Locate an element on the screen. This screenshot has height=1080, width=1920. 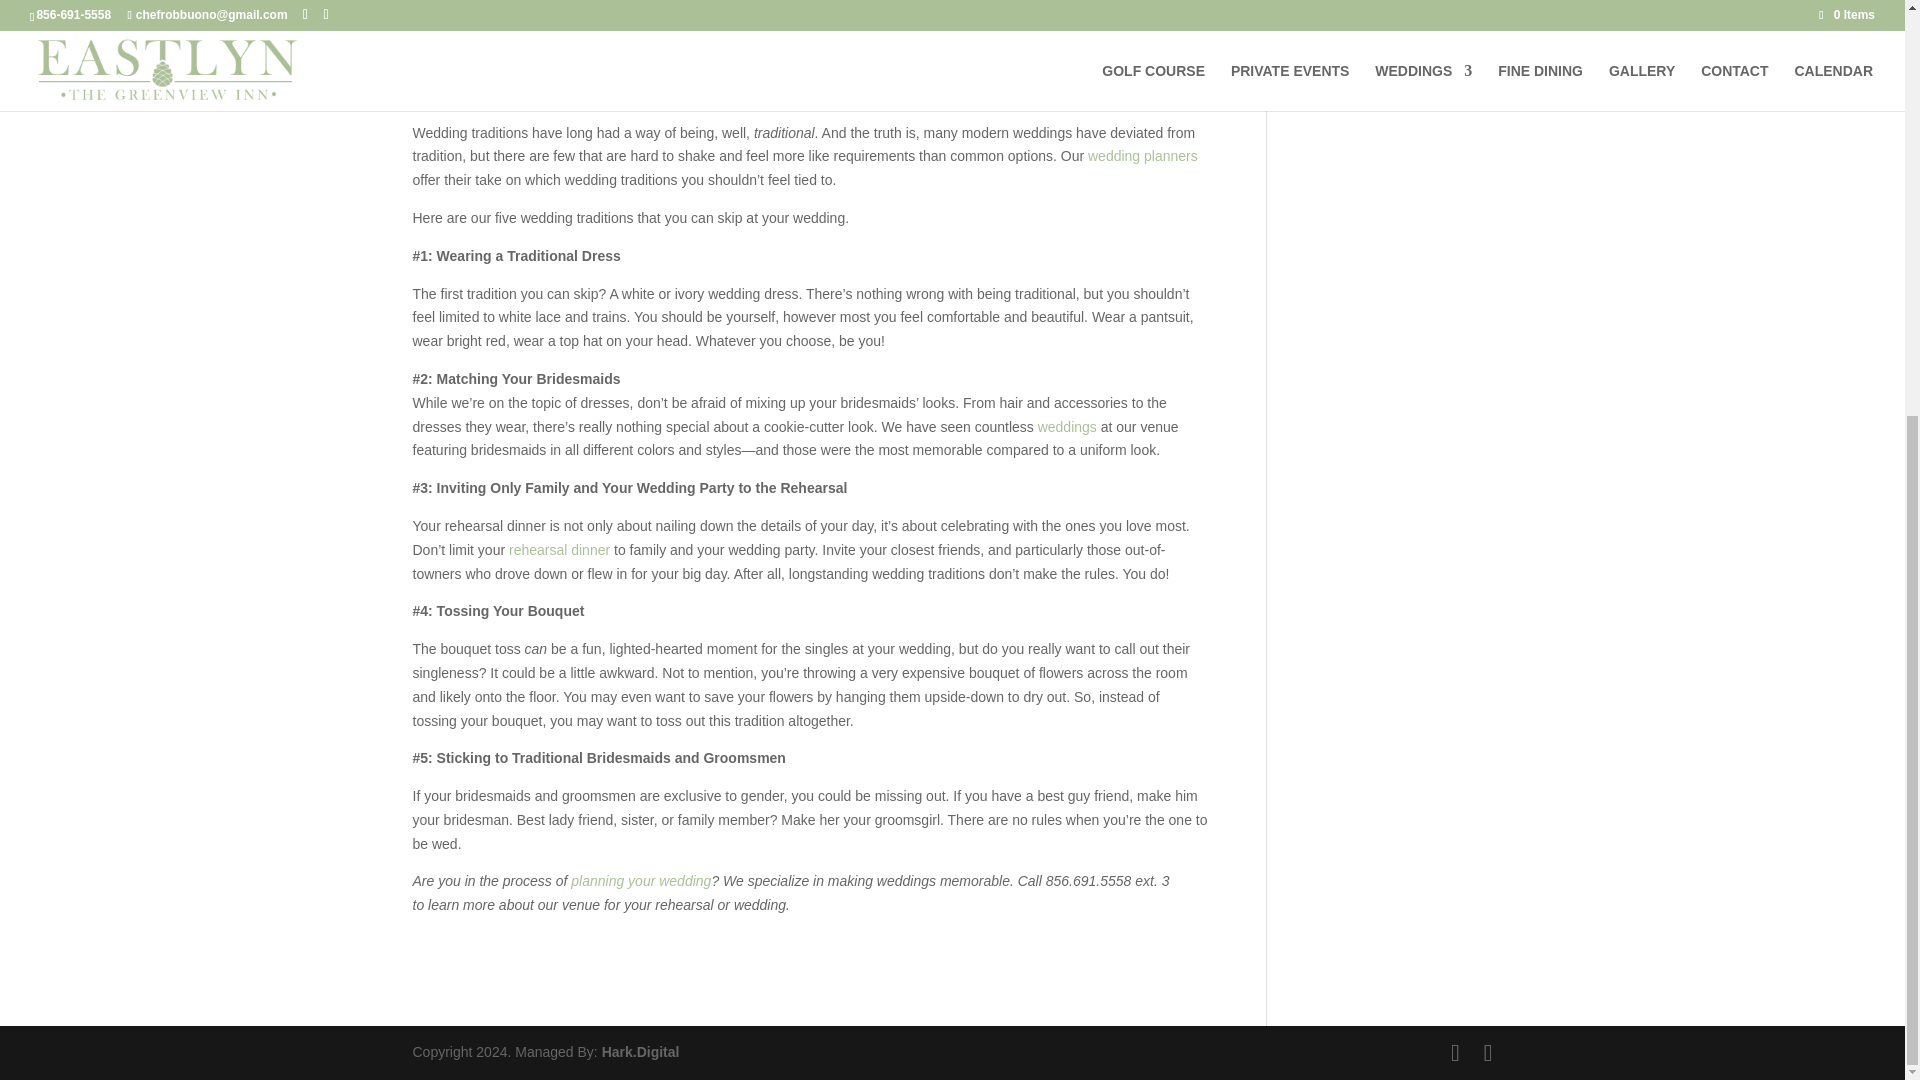
planning your wedding is located at coordinates (640, 880).